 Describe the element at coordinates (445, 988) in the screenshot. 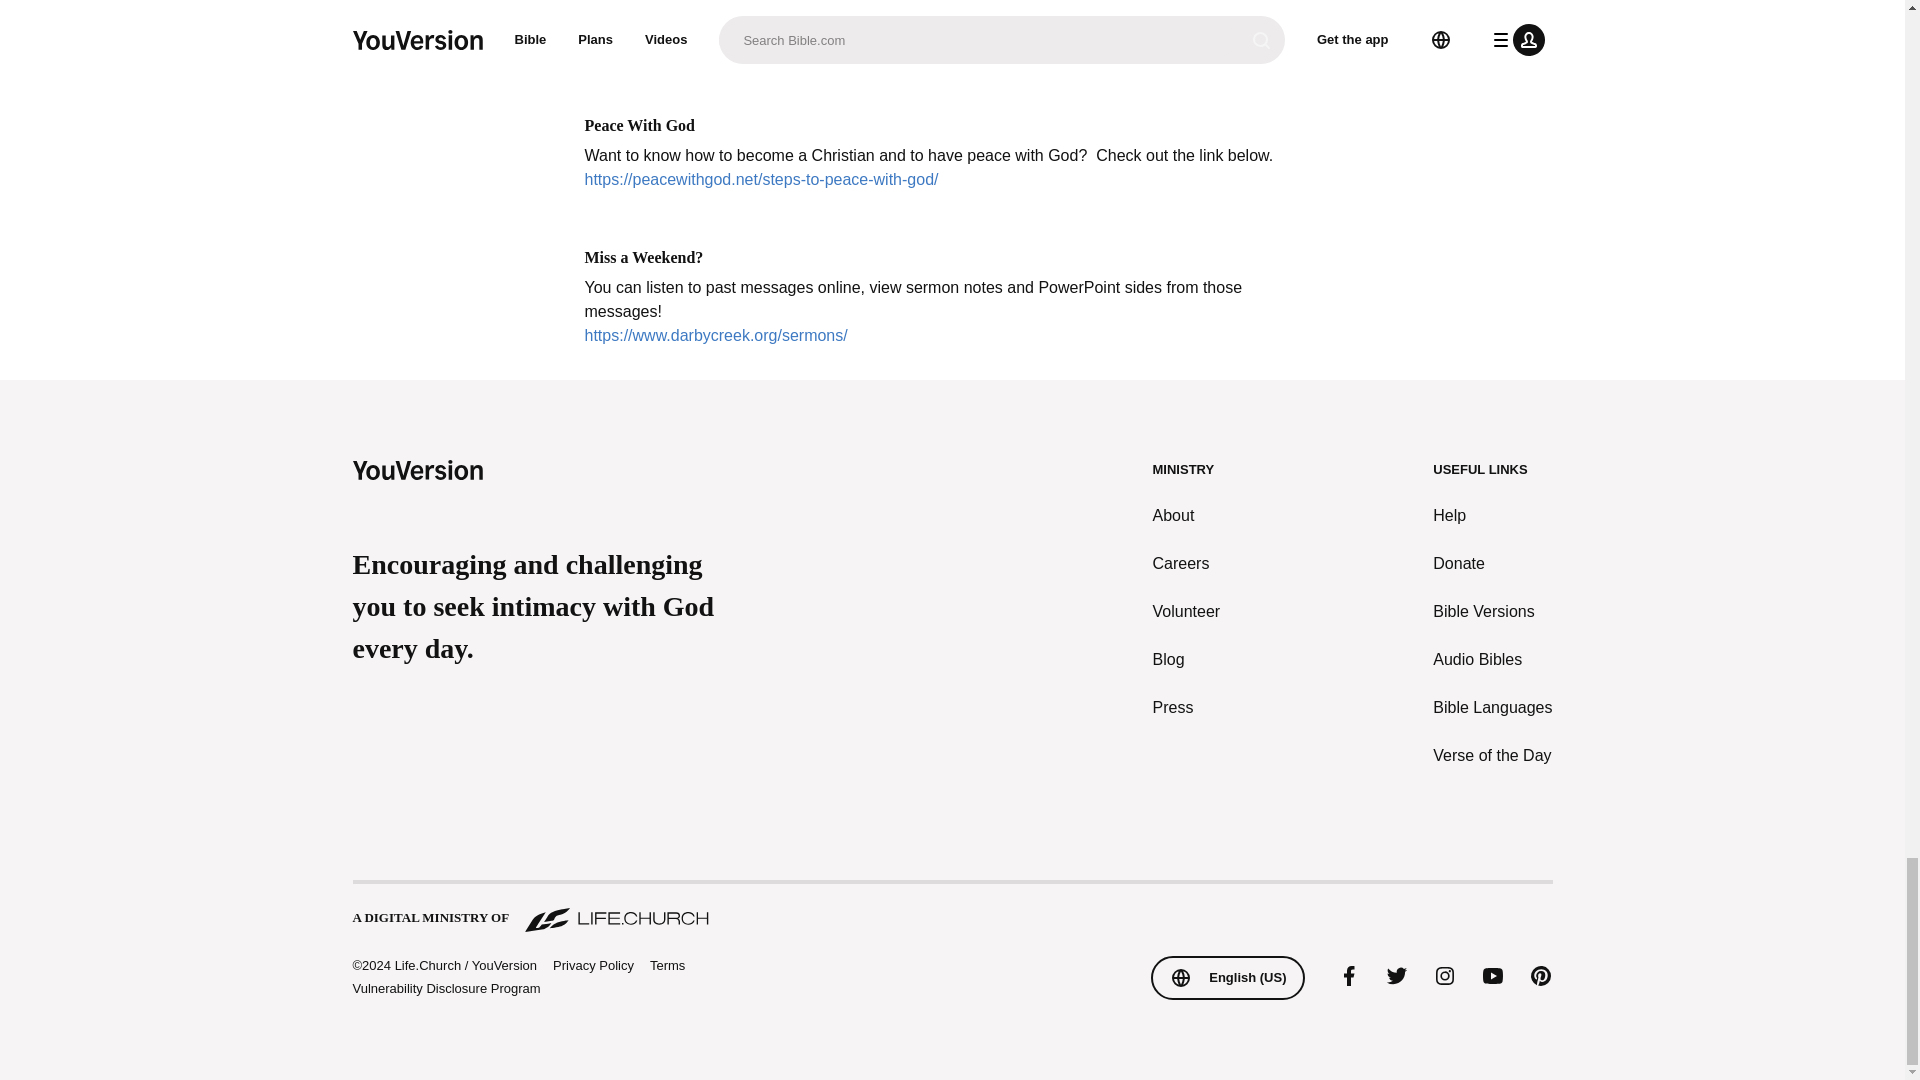

I see `Vulnerability Disclosure Program` at that location.